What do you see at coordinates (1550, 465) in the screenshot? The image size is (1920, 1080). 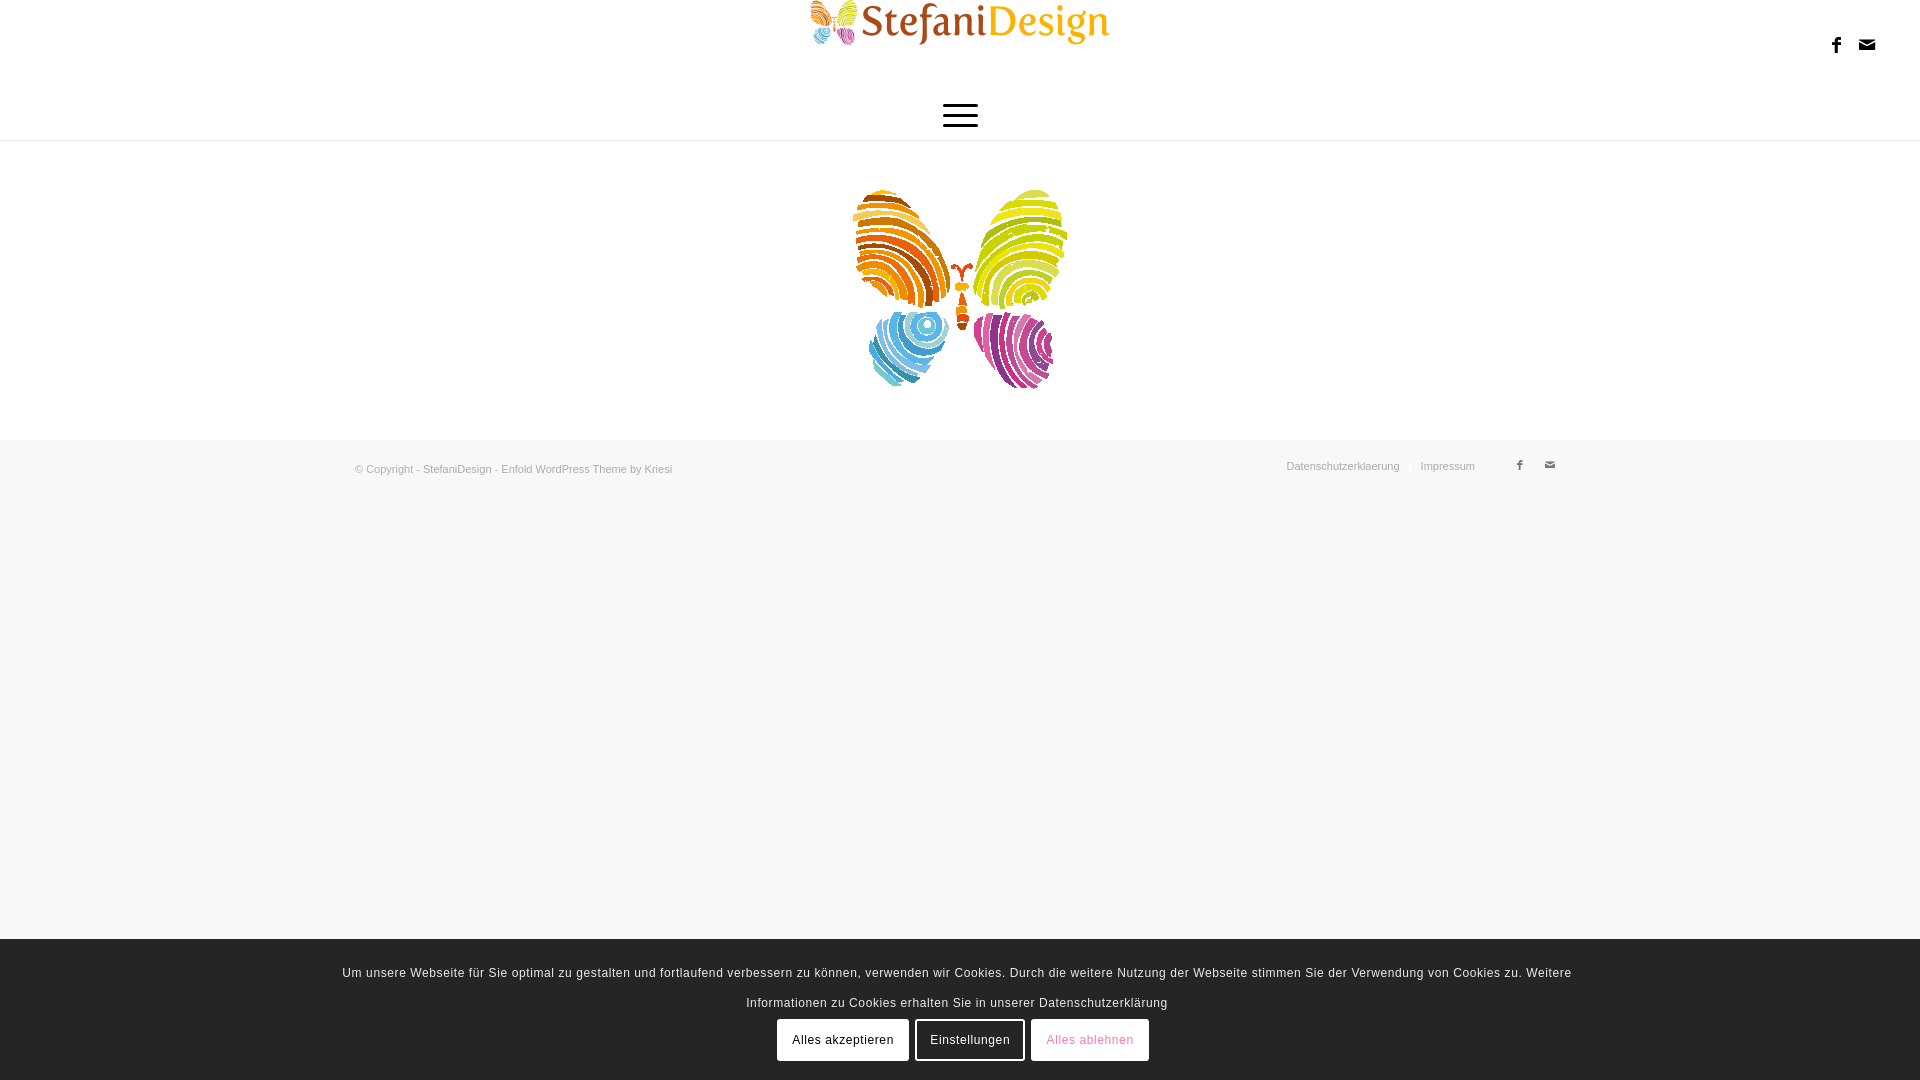 I see `Mail` at bounding box center [1550, 465].